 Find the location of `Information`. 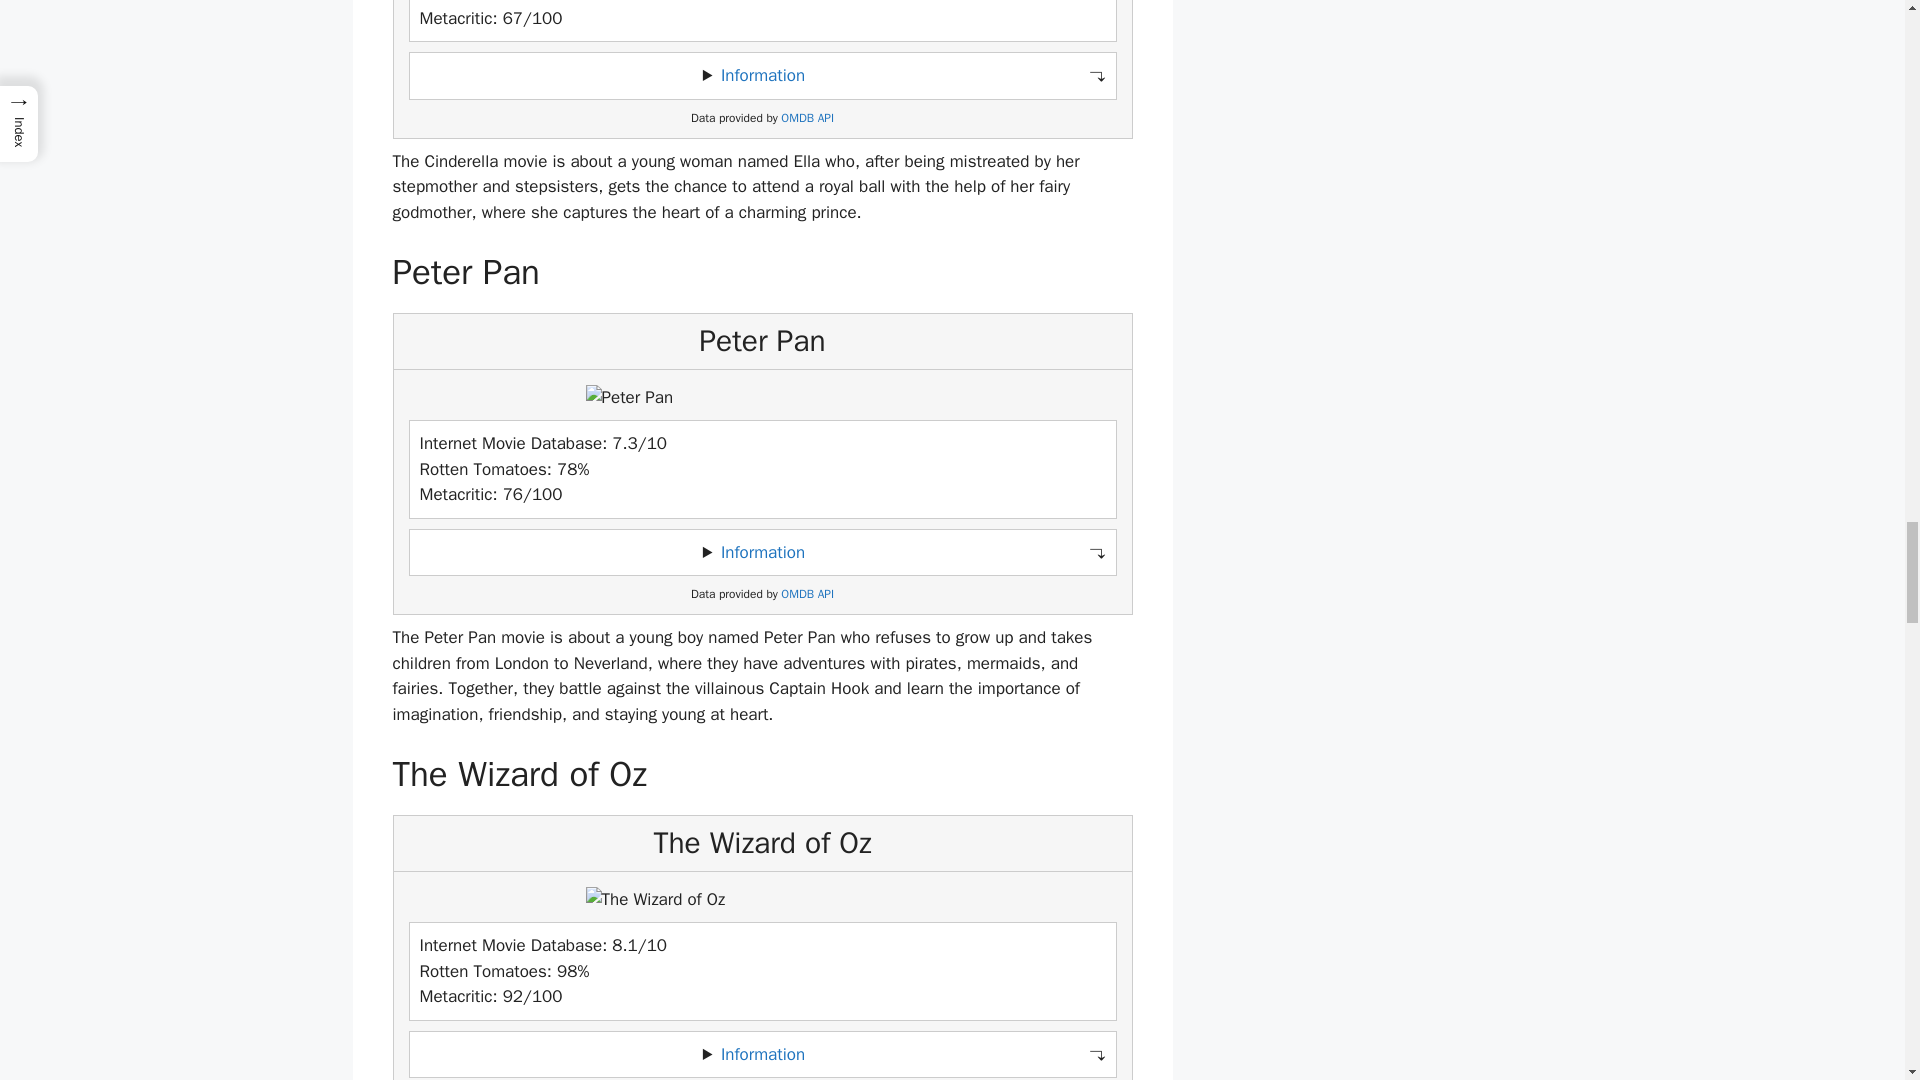

Information is located at coordinates (762, 75).